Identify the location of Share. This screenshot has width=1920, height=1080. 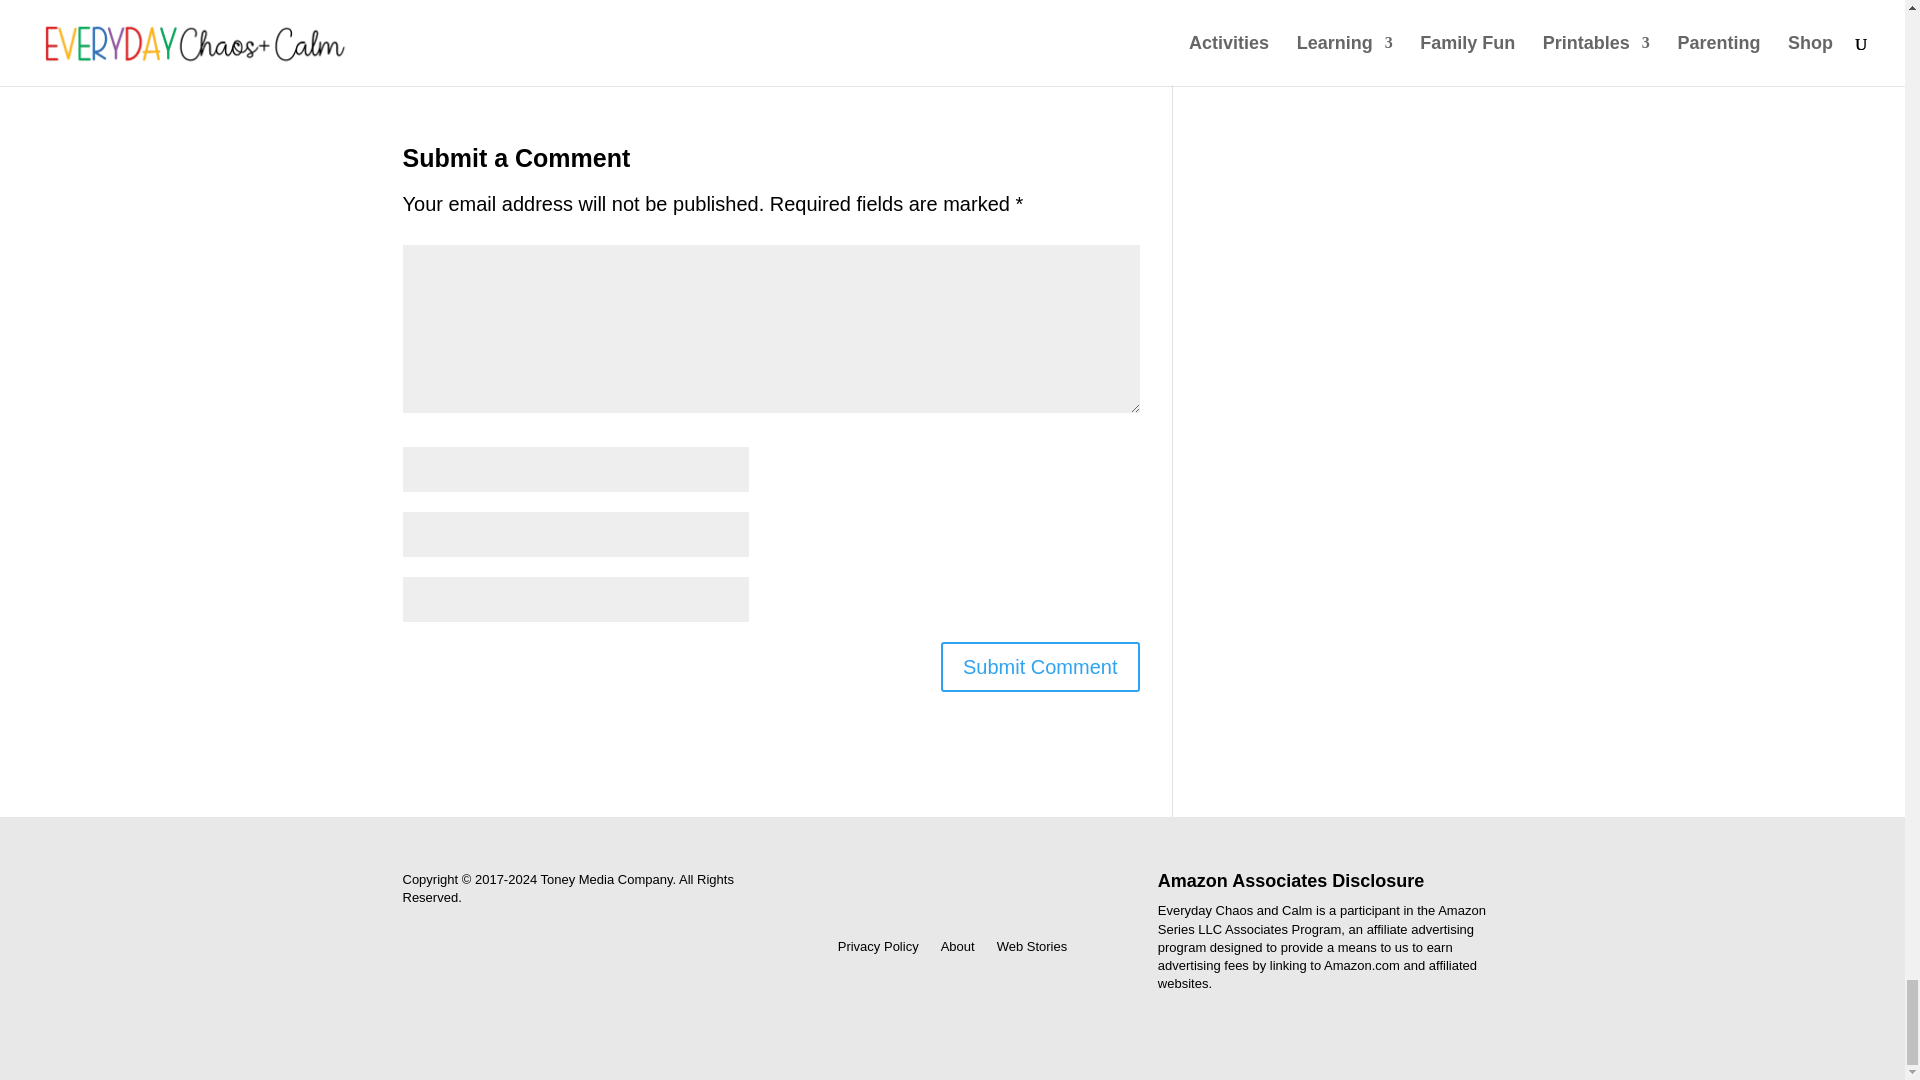
(480, 16).